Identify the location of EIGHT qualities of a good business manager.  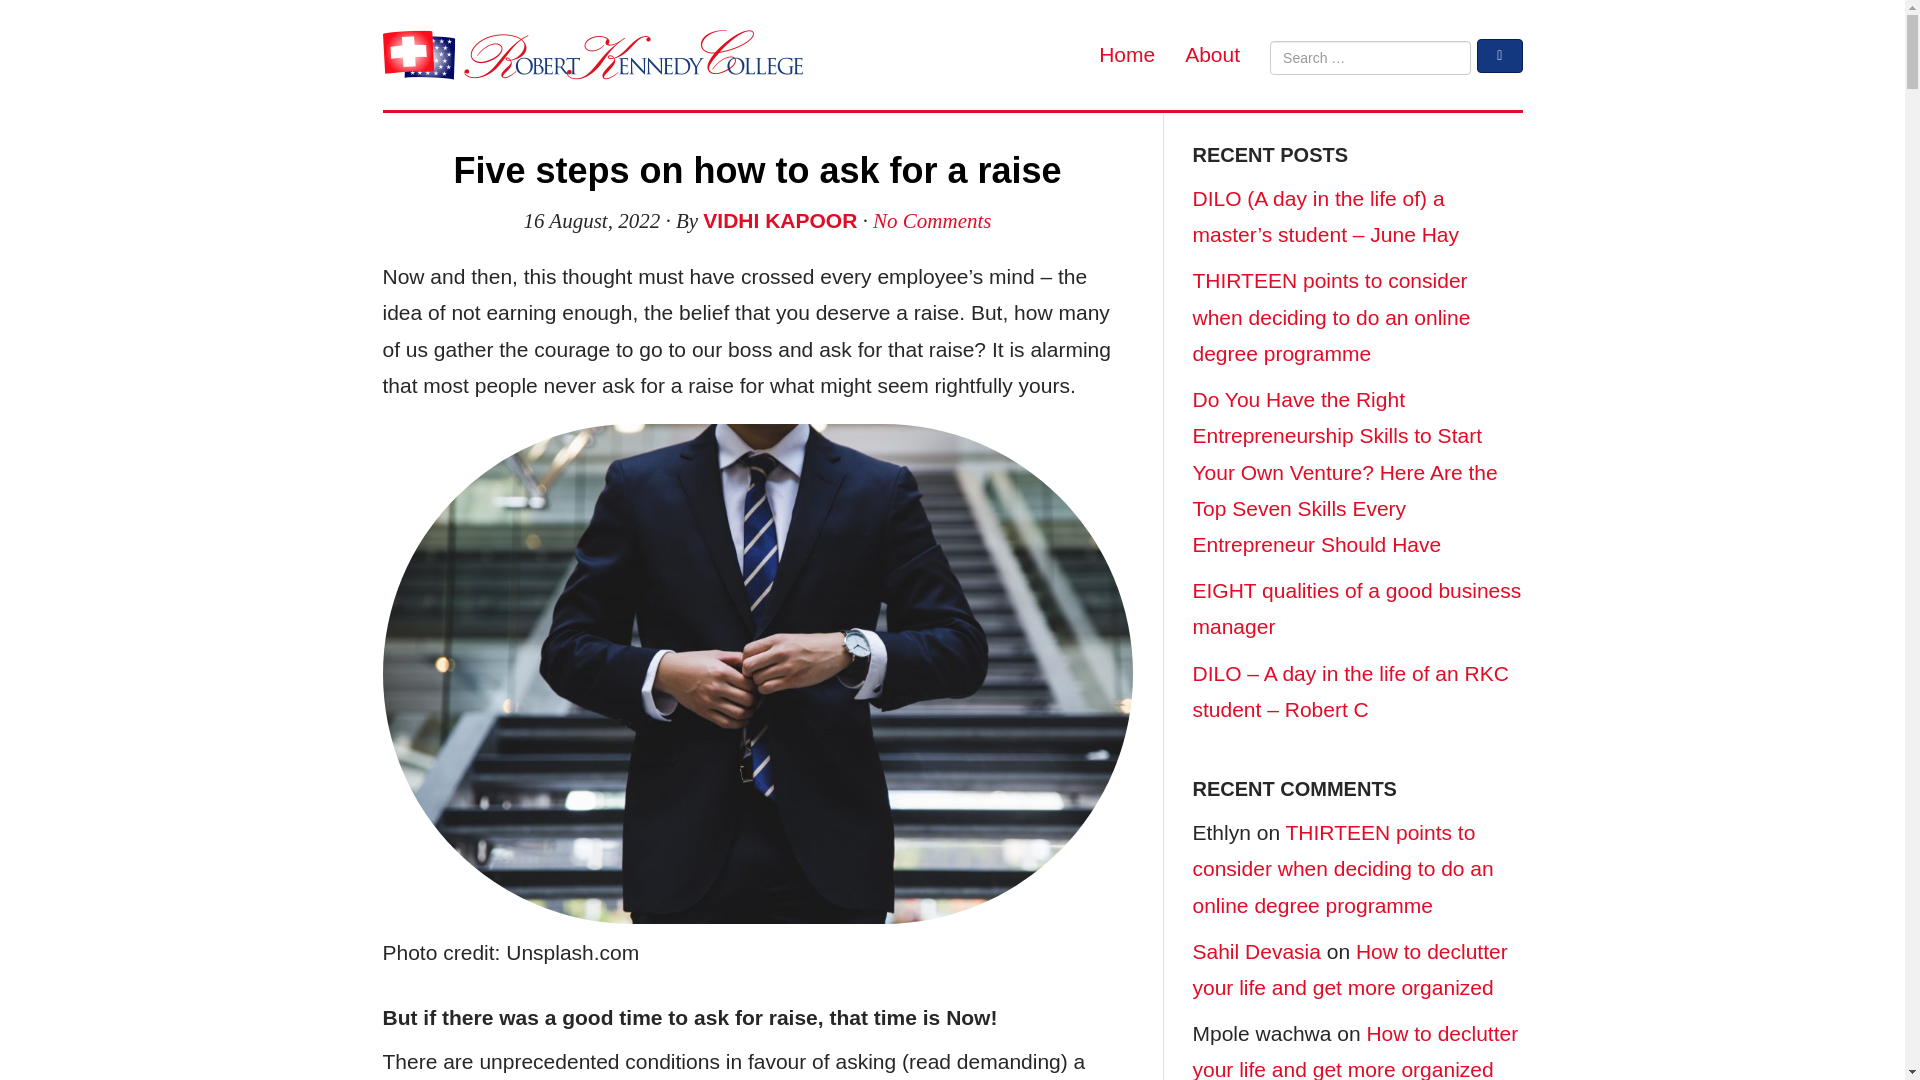
(1356, 608).